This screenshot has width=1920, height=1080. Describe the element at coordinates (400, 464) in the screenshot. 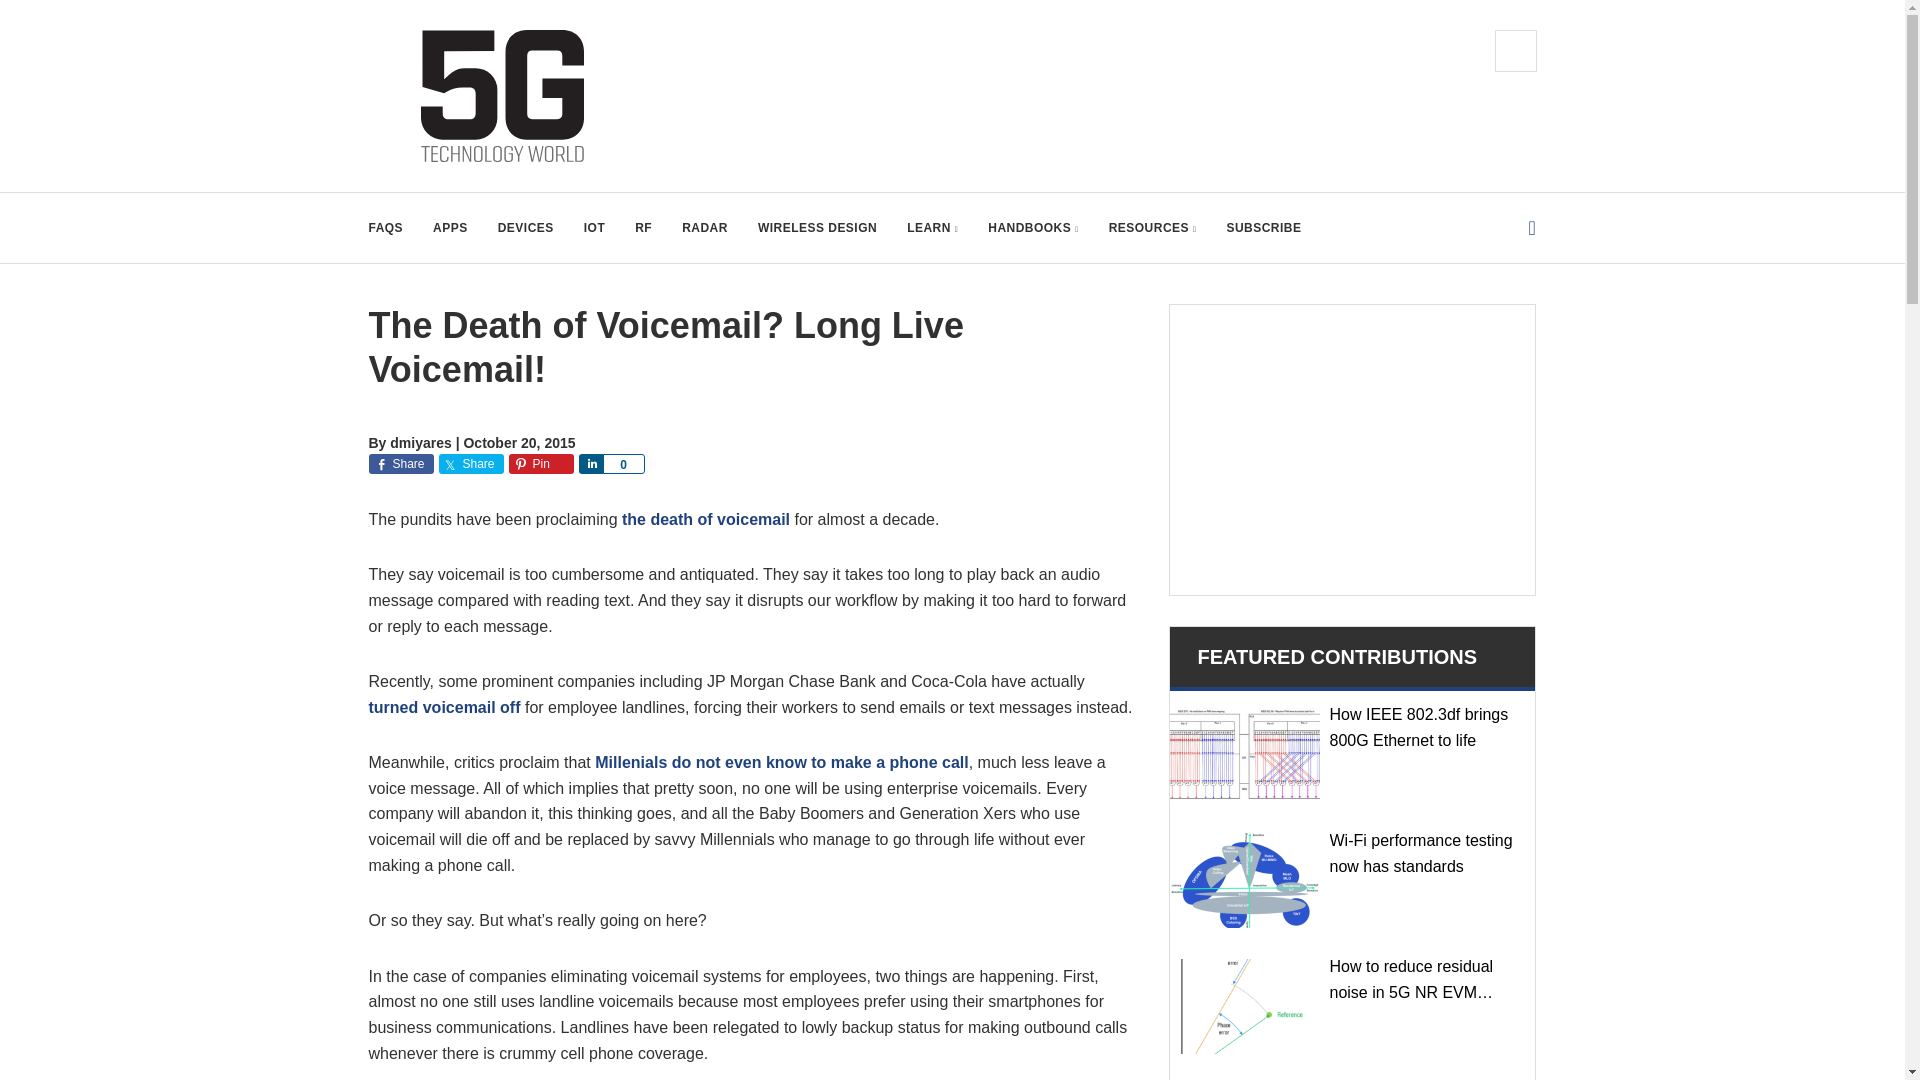

I see `Share` at that location.